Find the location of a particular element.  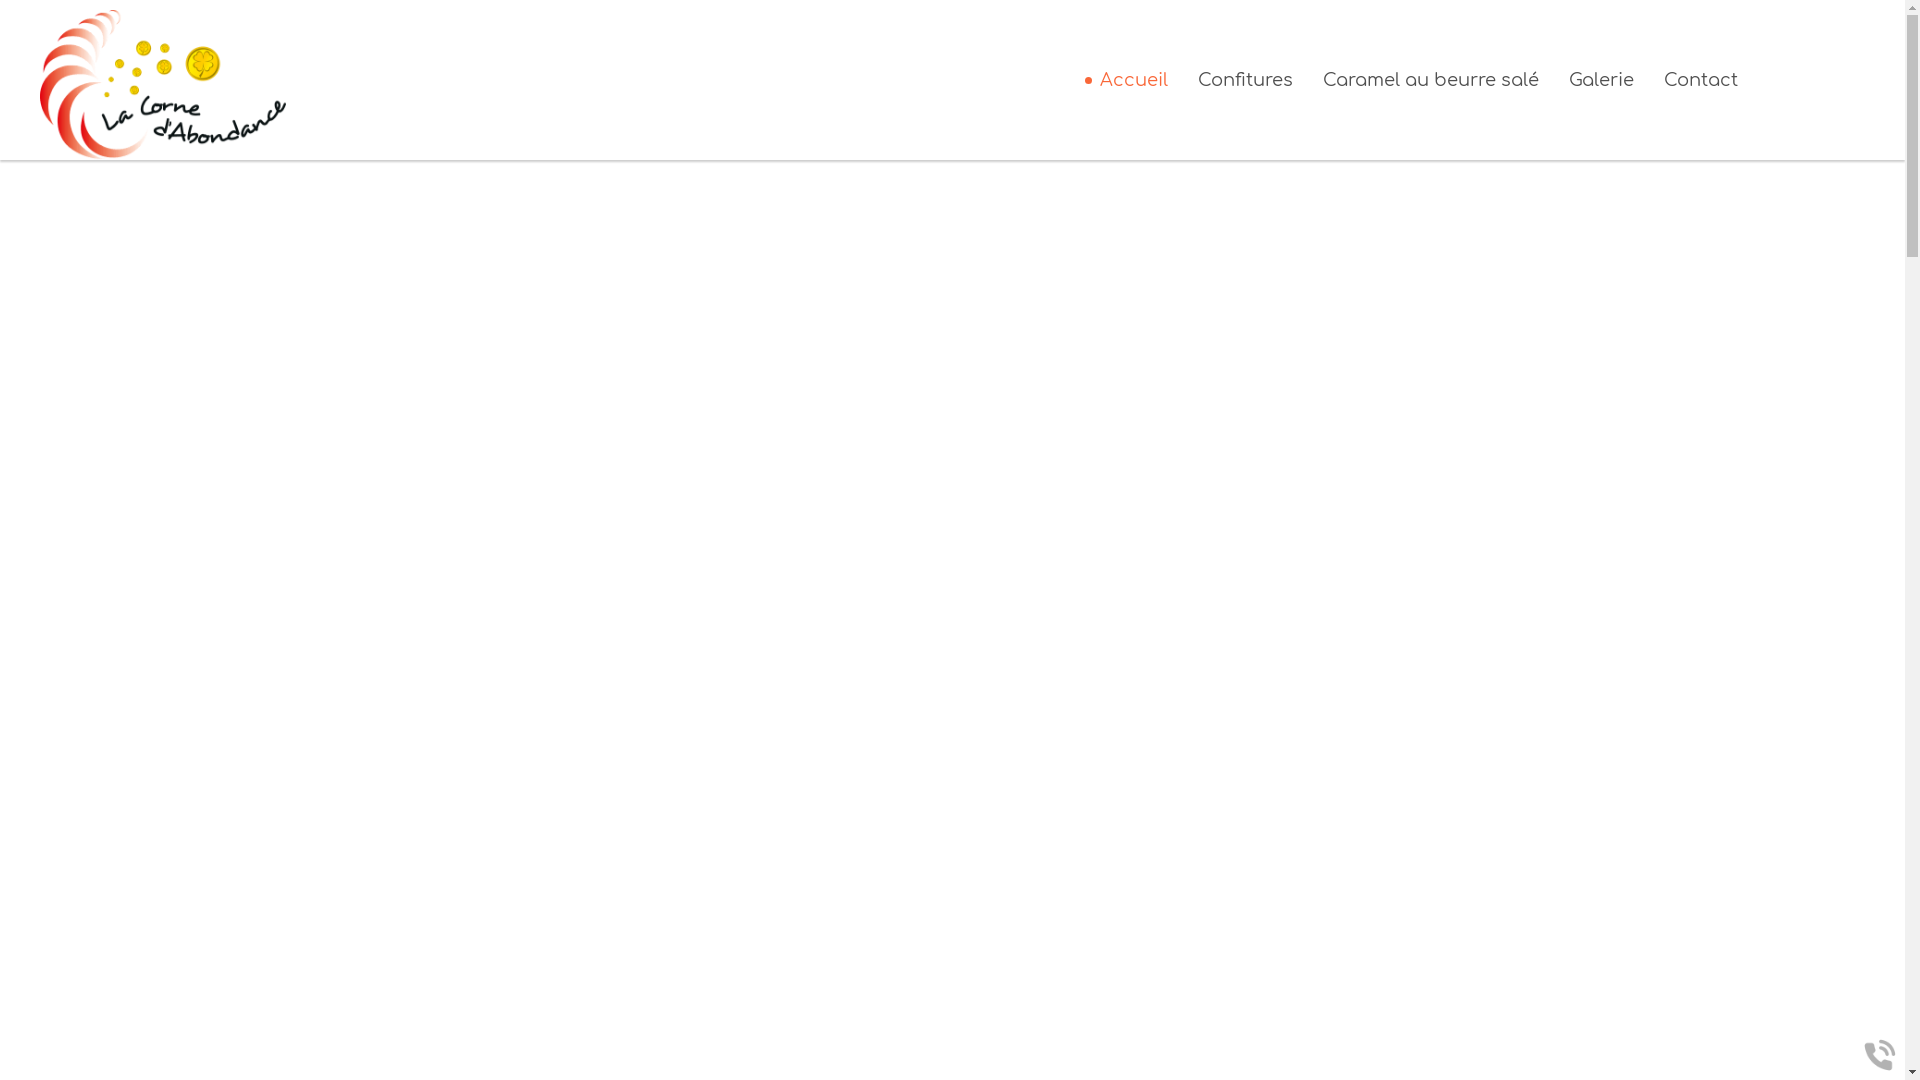

Accueil is located at coordinates (1134, 80).